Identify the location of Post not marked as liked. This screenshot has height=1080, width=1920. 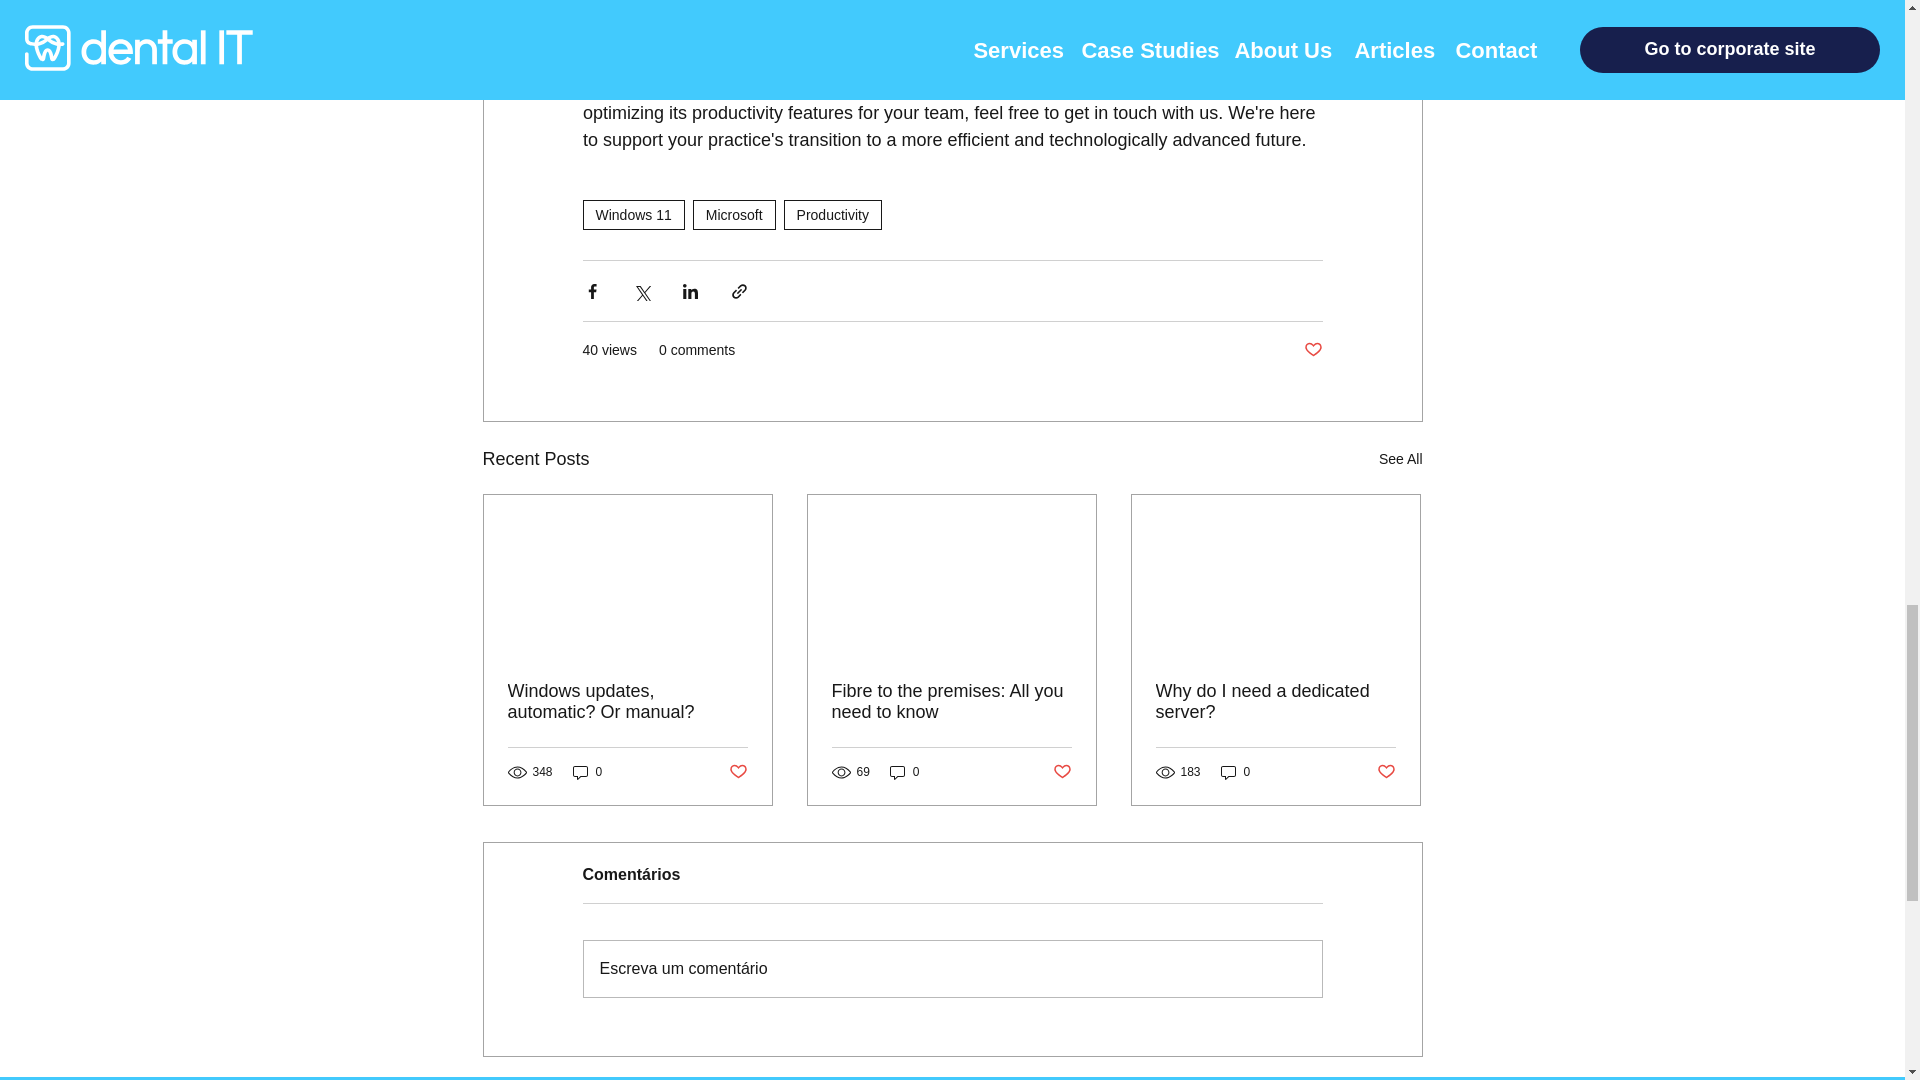
(1062, 772).